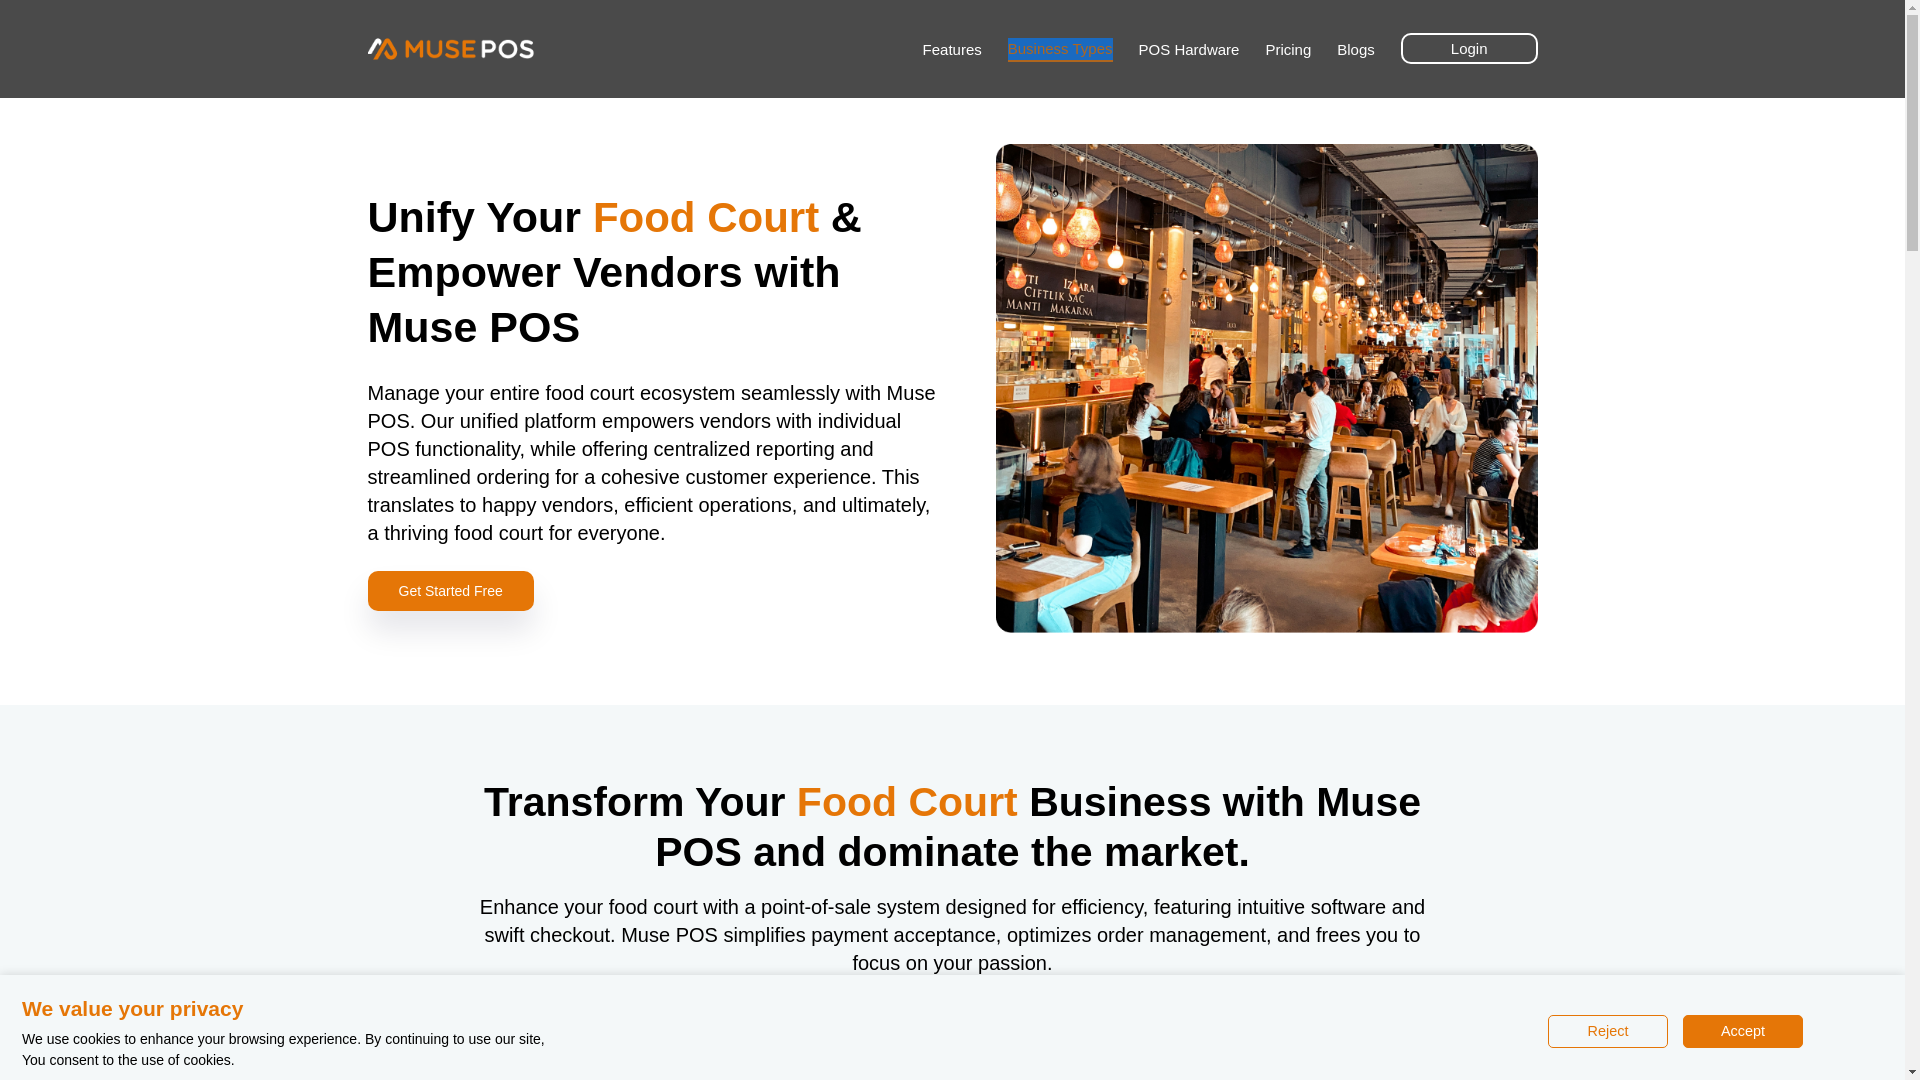  I want to click on Login, so click(1469, 48).